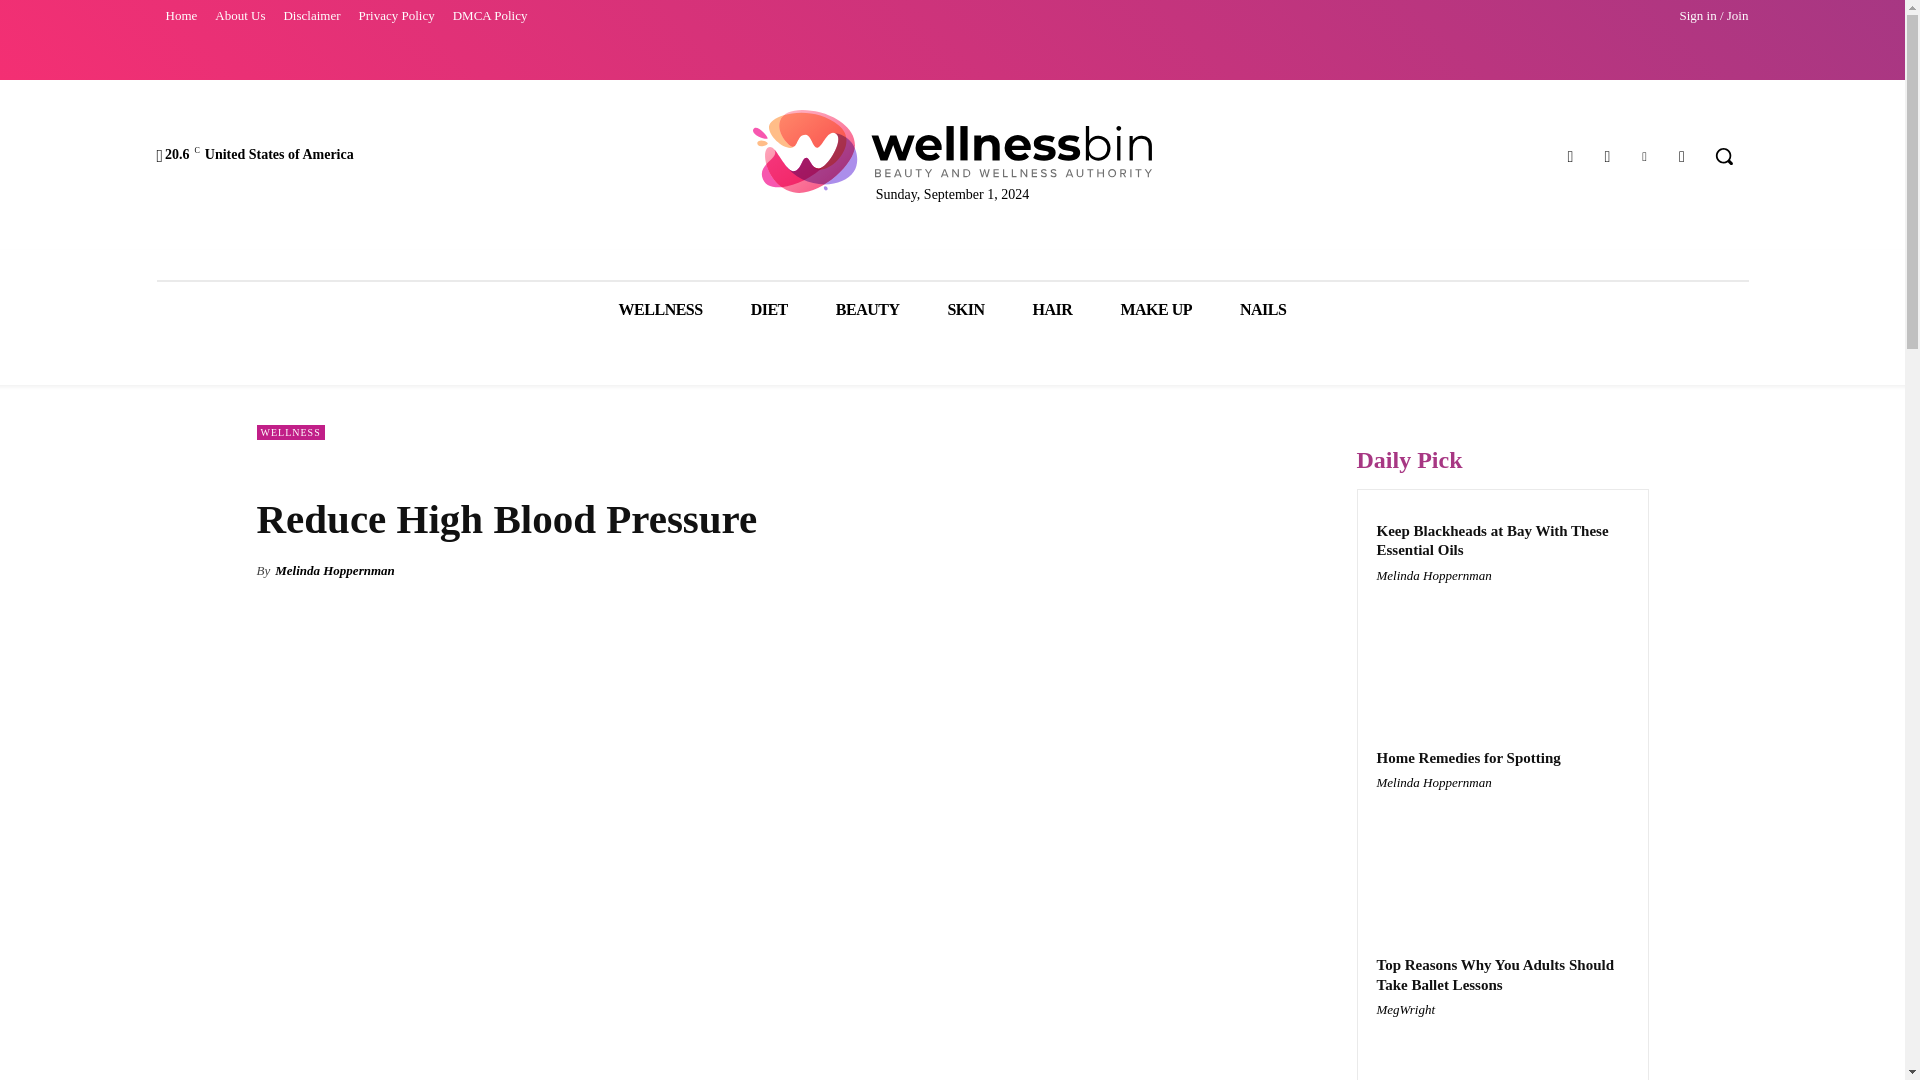 This screenshot has width=1920, height=1080. What do you see at coordinates (1570, 156) in the screenshot?
I see `Facebook` at bounding box center [1570, 156].